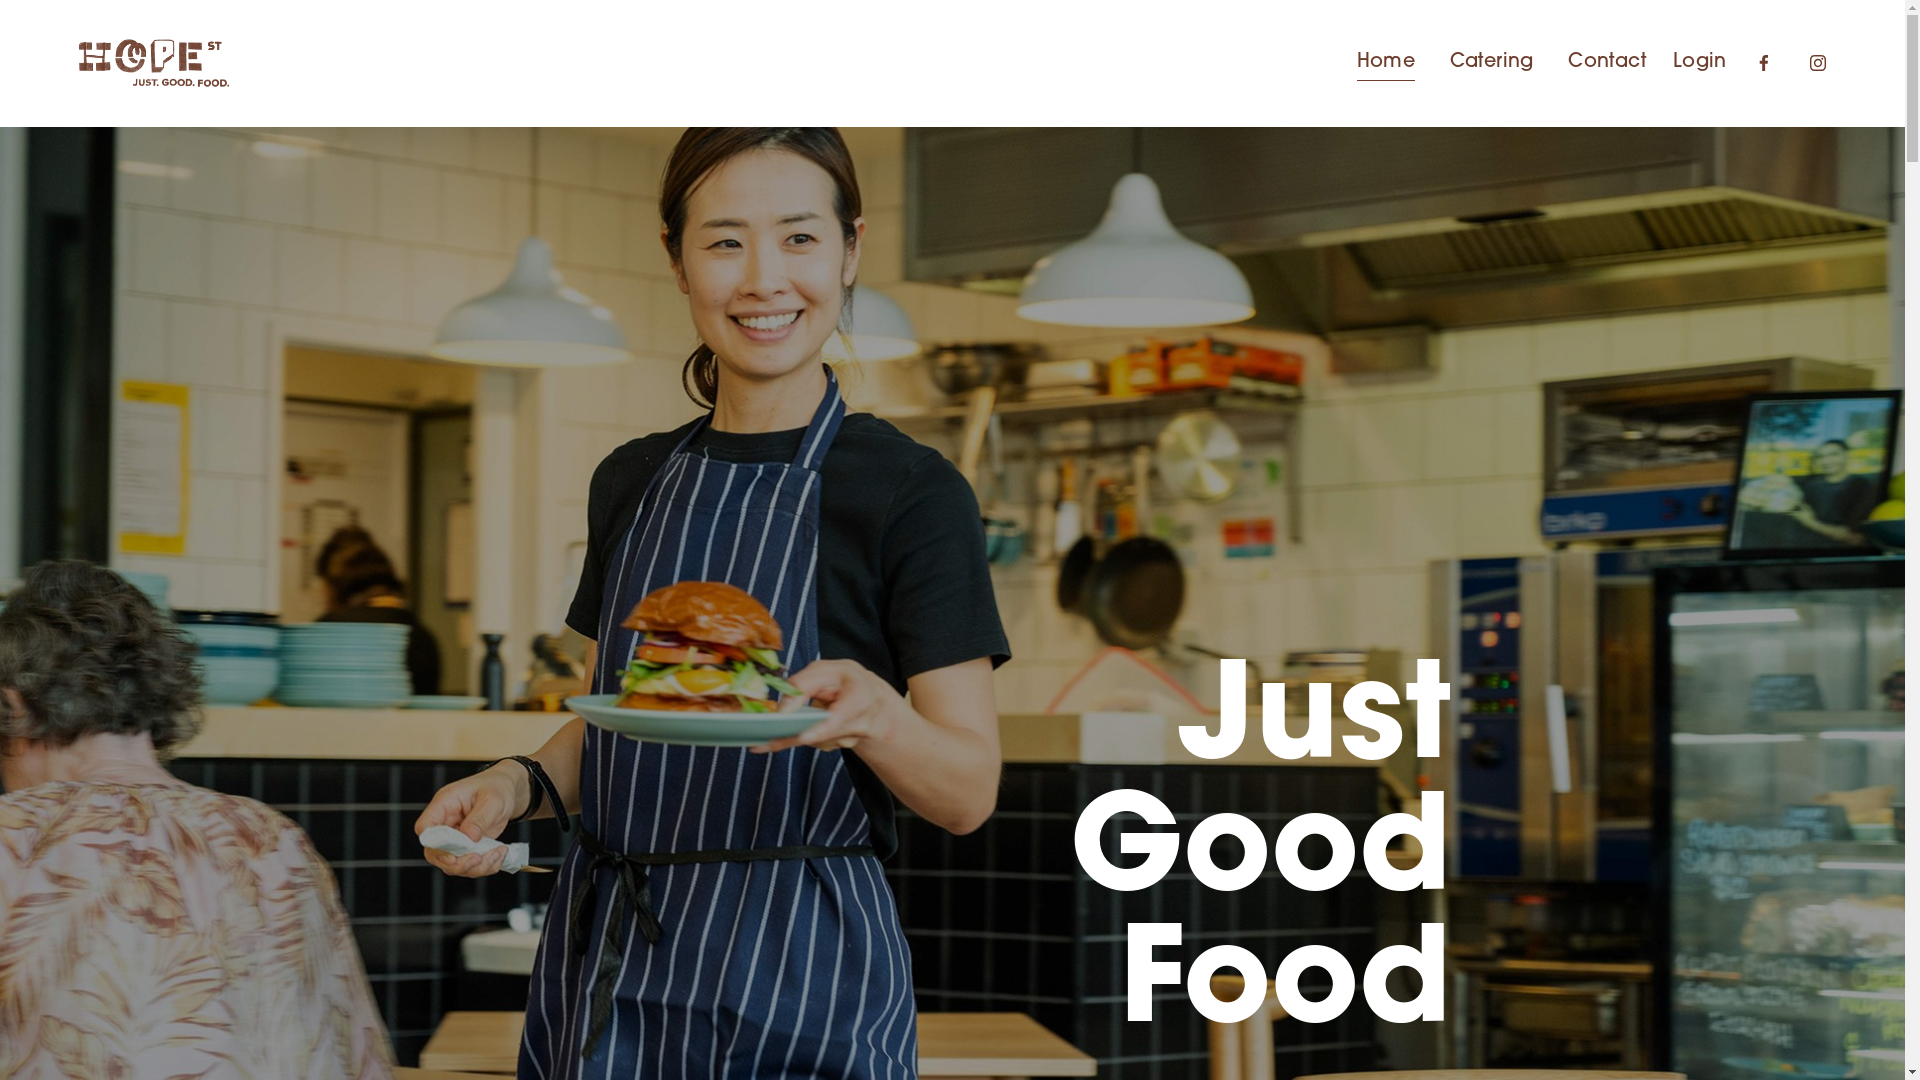  What do you see at coordinates (1700, 64) in the screenshot?
I see `Login` at bounding box center [1700, 64].